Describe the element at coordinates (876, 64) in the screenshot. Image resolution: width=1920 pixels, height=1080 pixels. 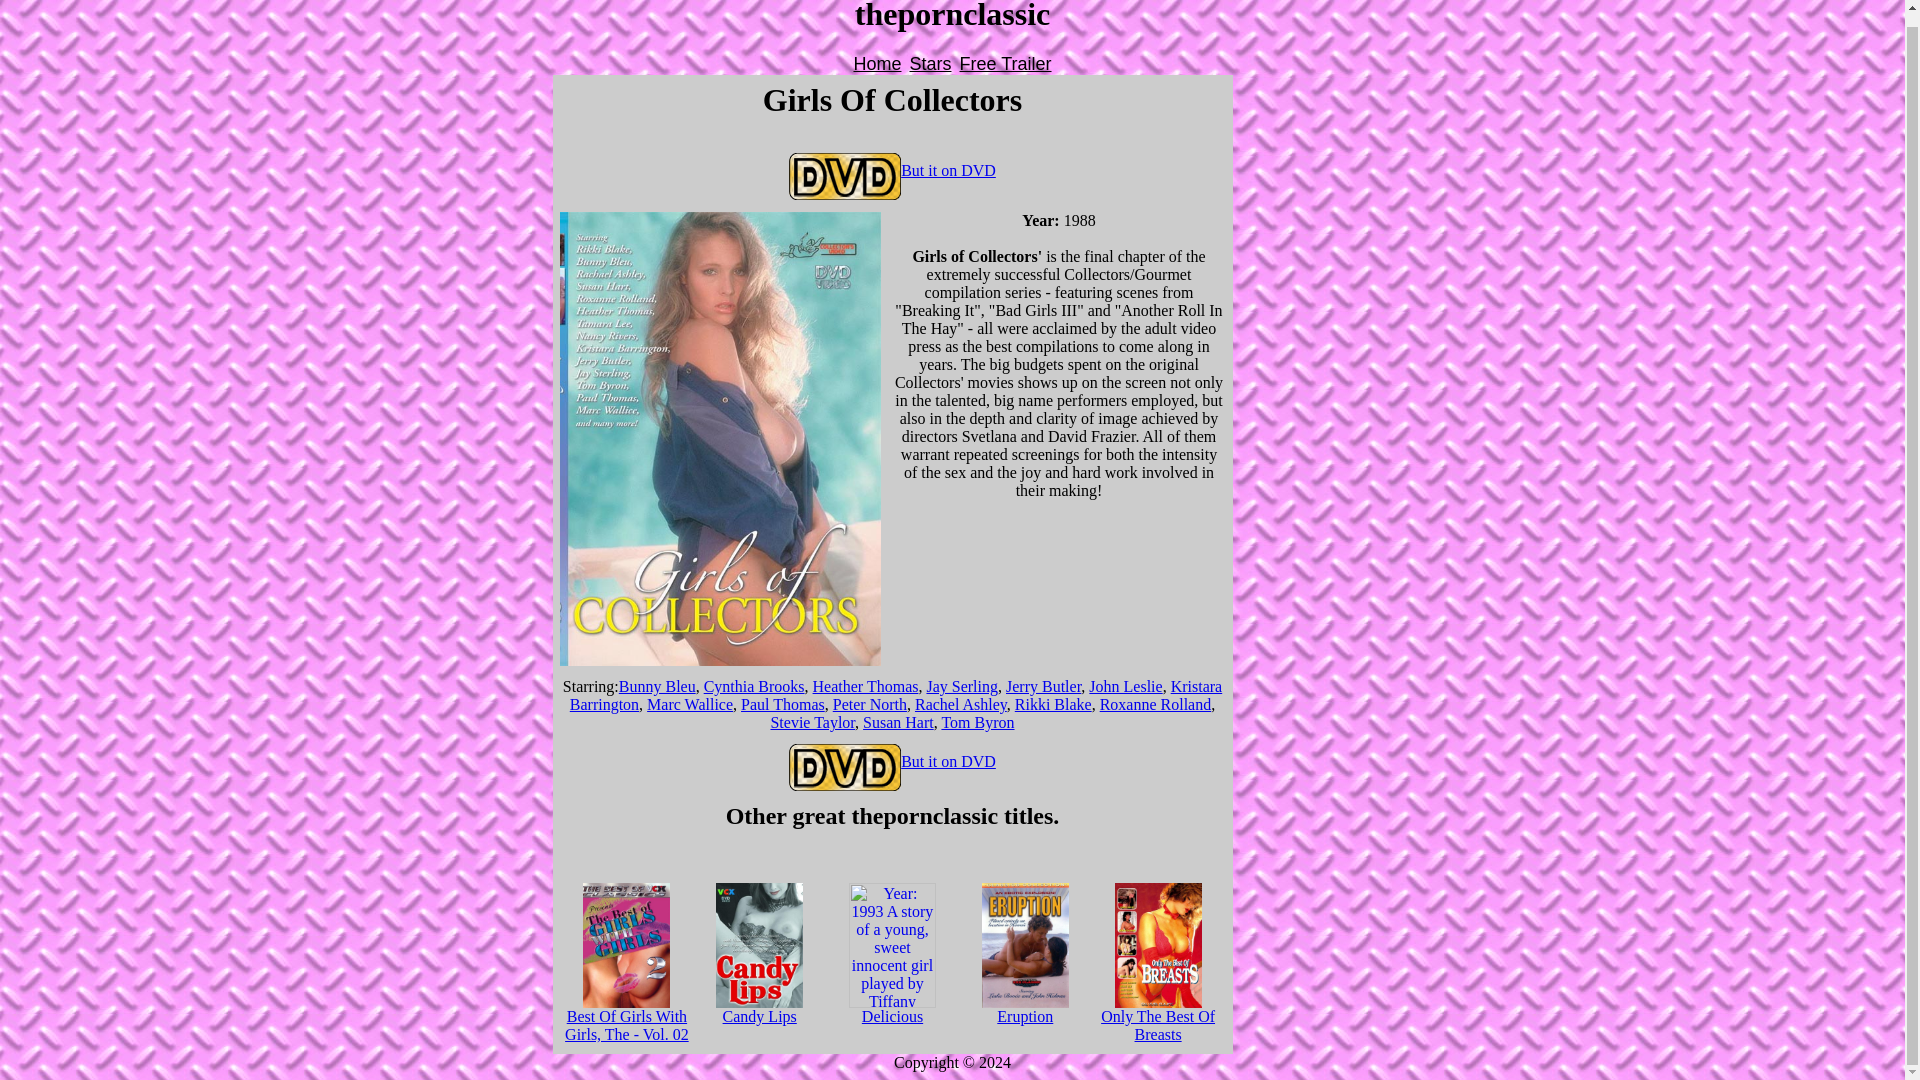
I see `Home` at that location.